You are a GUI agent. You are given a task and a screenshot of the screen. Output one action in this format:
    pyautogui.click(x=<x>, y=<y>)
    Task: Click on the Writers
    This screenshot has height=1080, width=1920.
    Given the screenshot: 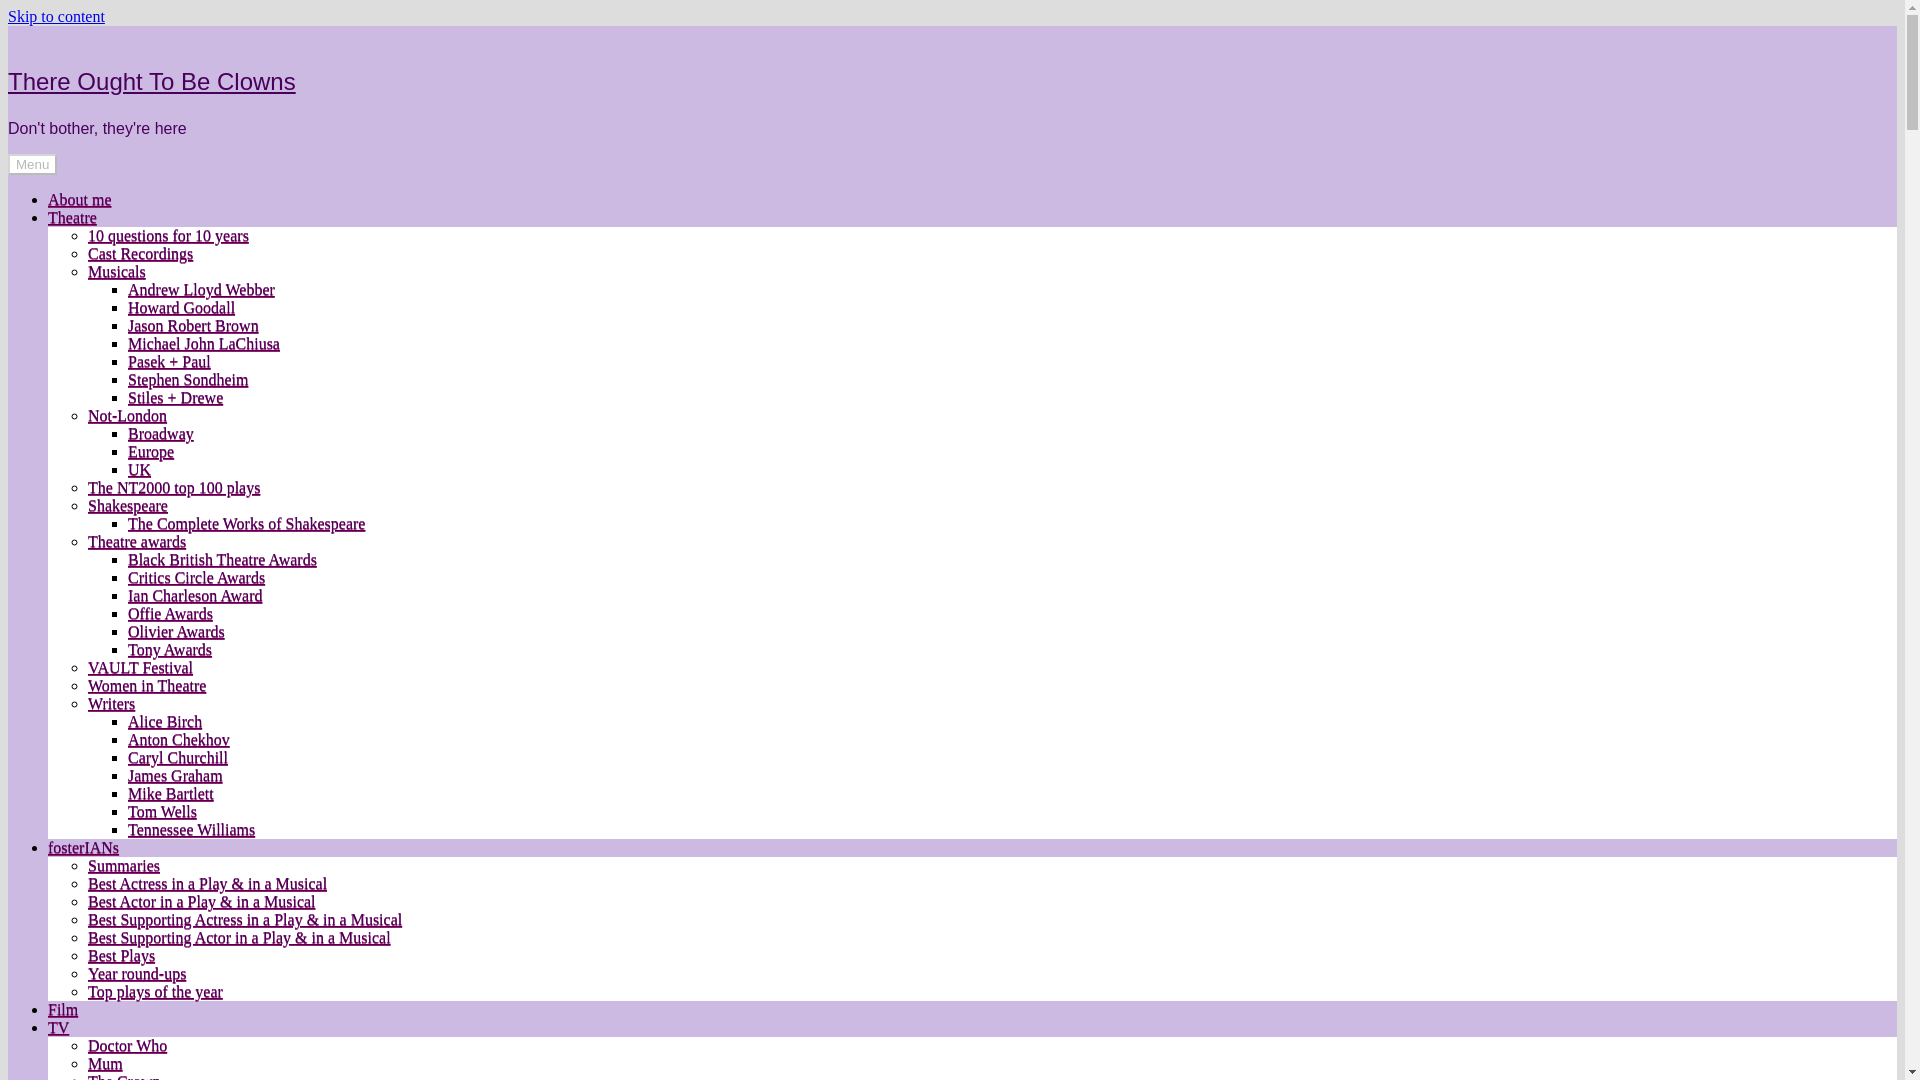 What is the action you would take?
    pyautogui.click(x=111, y=703)
    